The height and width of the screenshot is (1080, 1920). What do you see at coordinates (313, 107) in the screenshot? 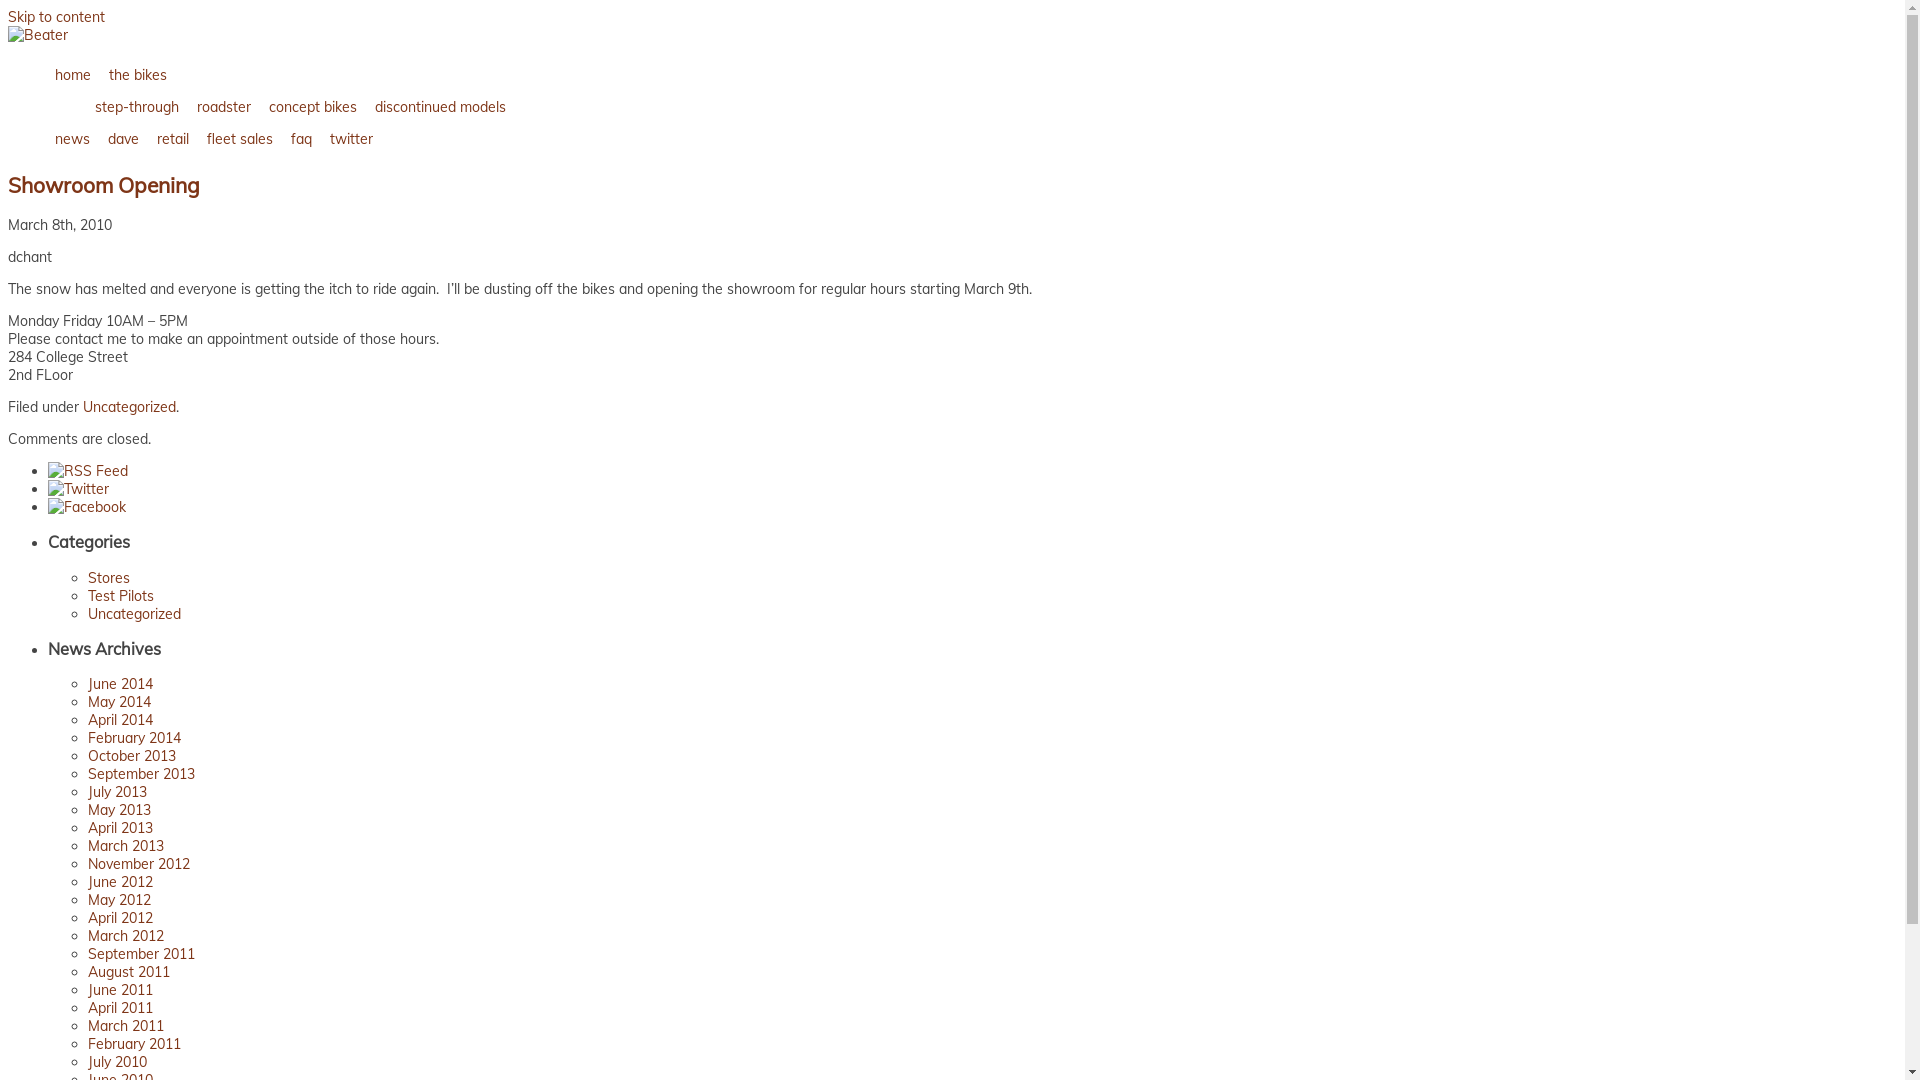
I see `concept bikes` at bounding box center [313, 107].